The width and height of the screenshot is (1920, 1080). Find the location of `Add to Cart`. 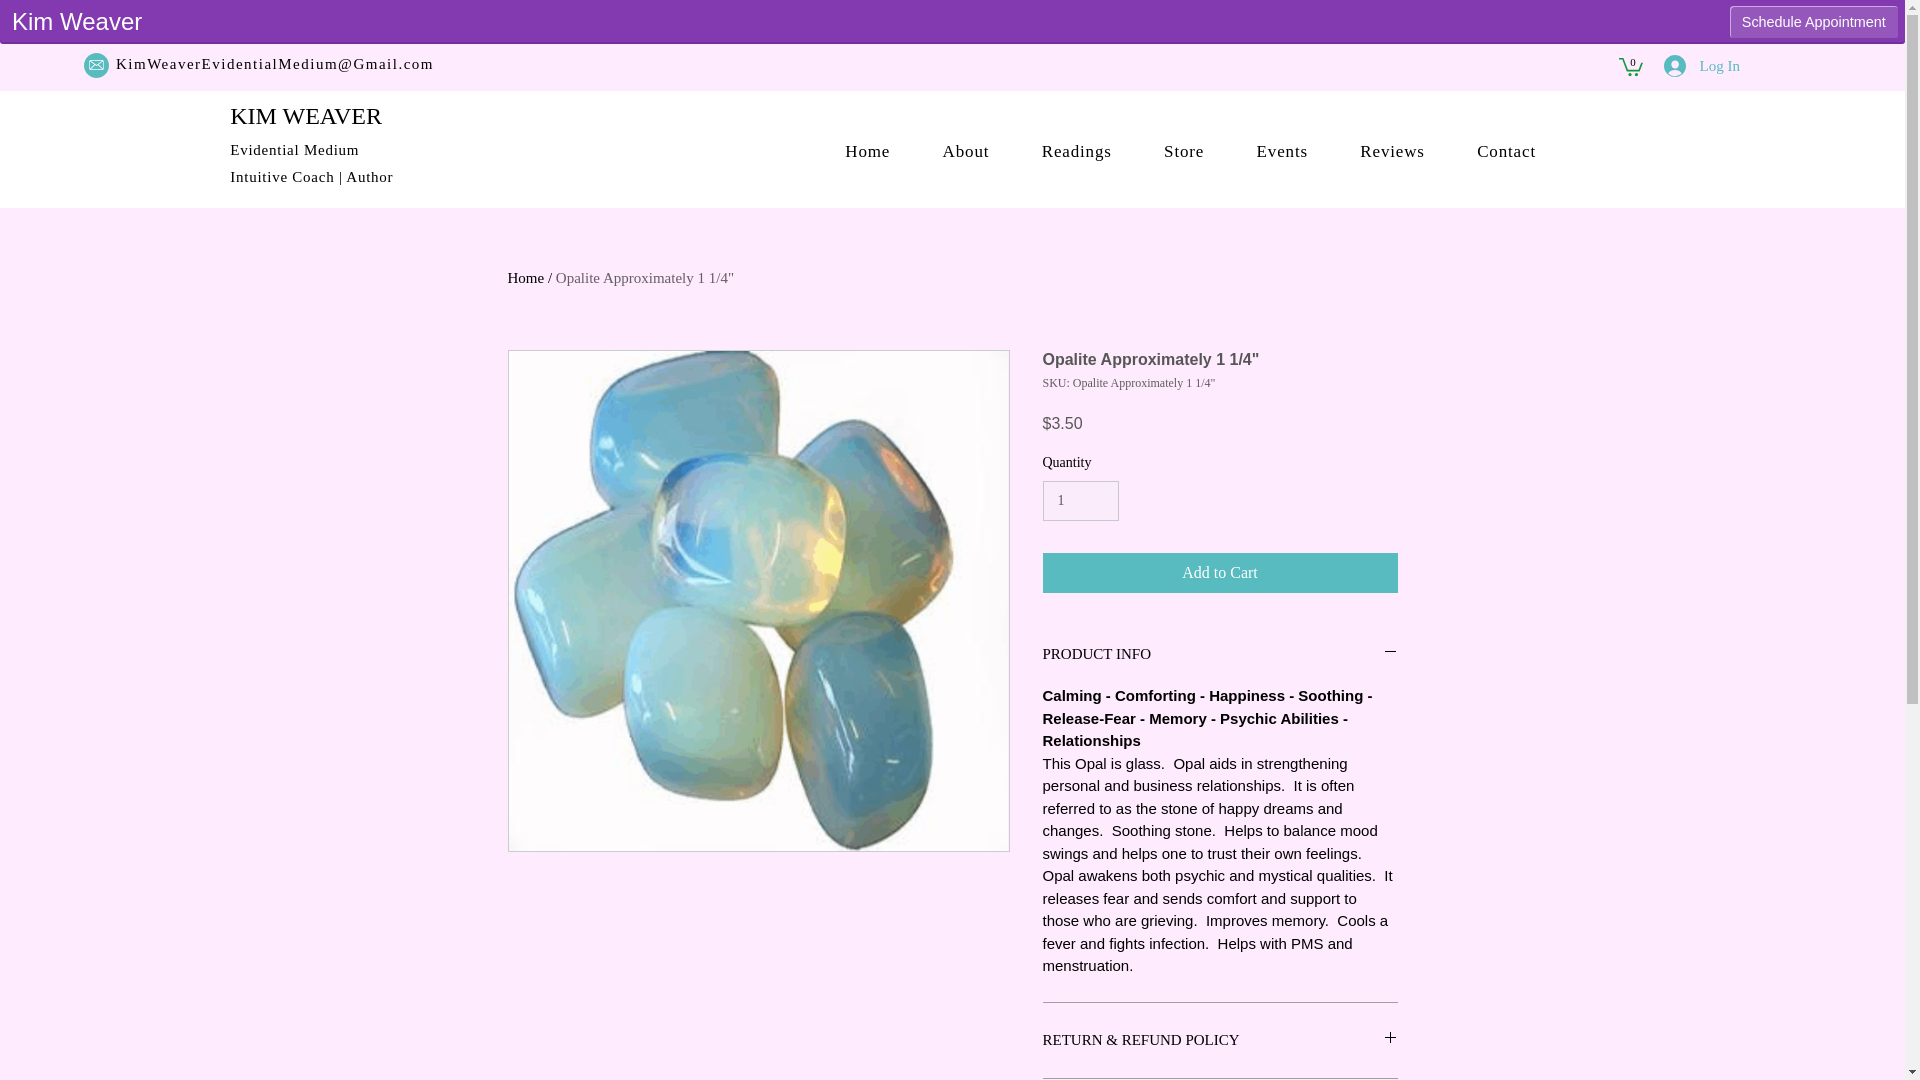

Add to Cart is located at coordinates (1220, 572).